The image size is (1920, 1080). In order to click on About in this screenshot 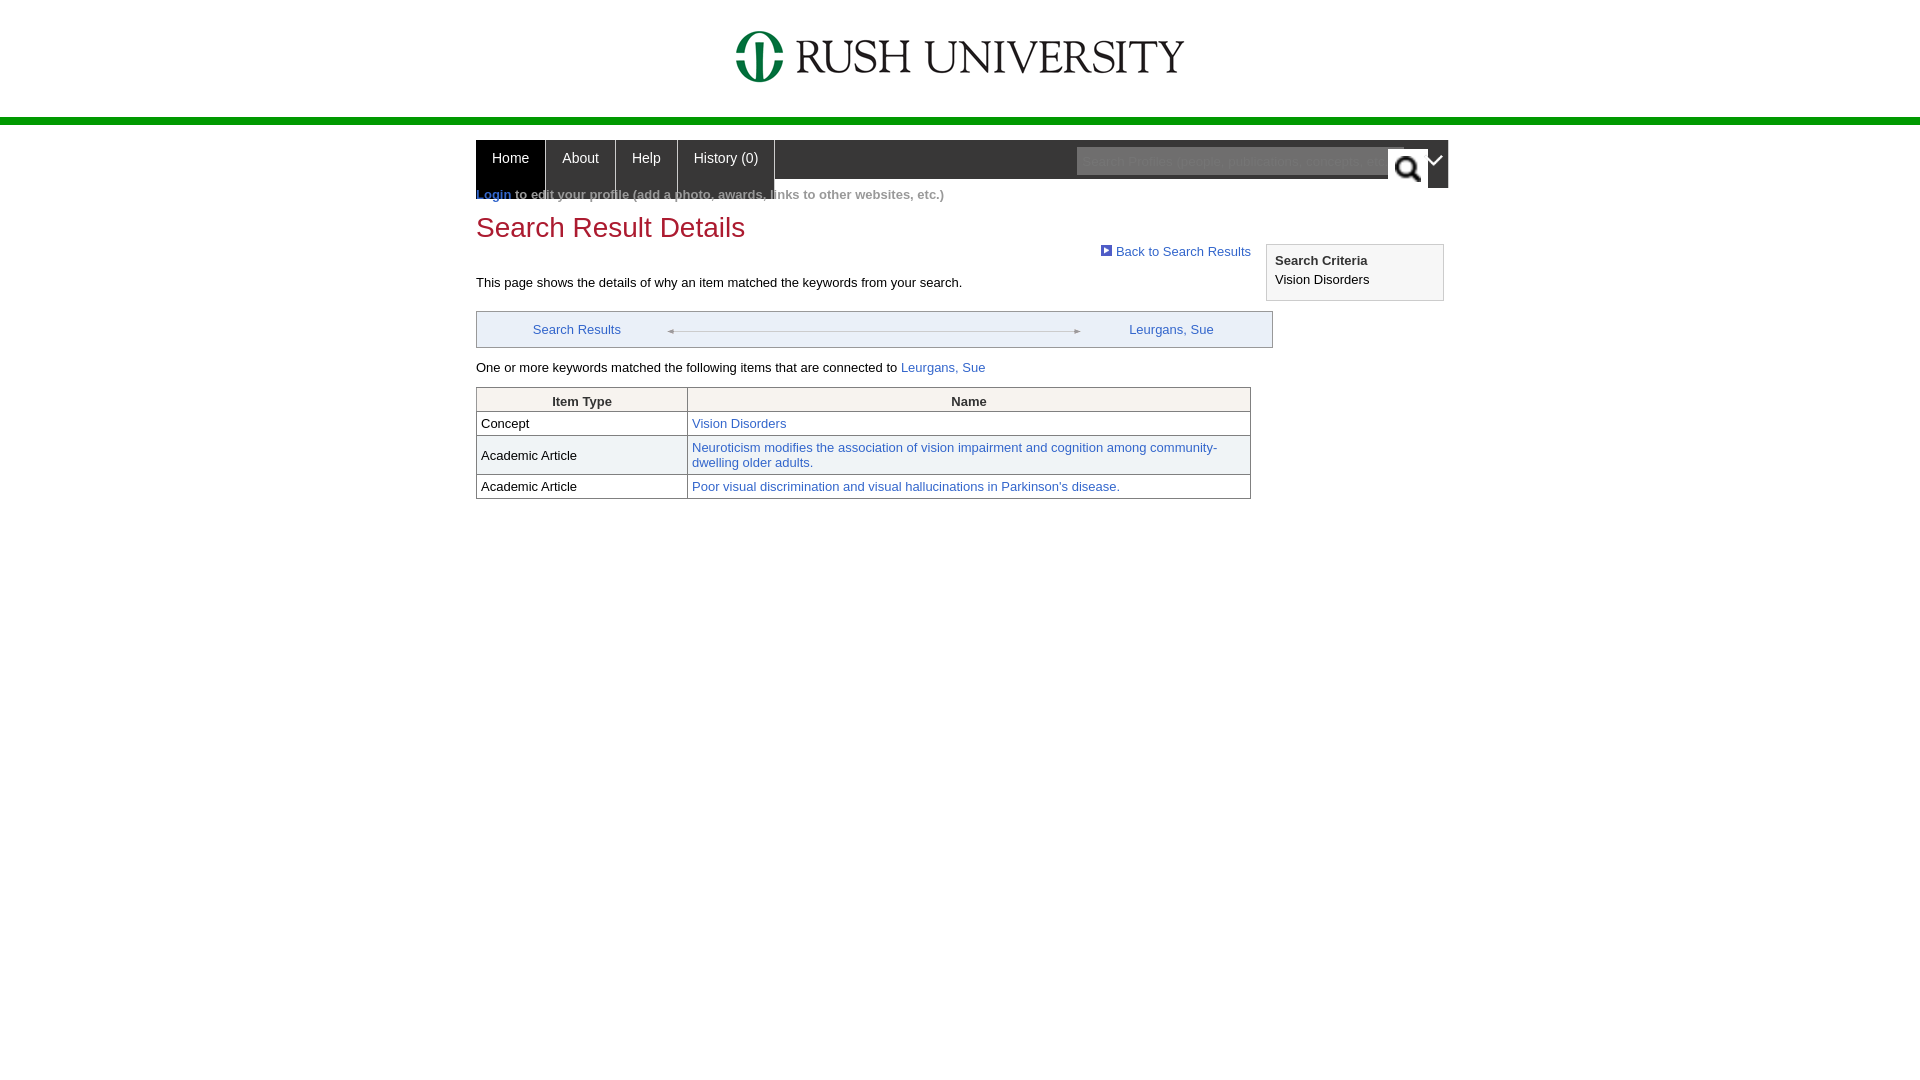, I will do `click(580, 169)`.